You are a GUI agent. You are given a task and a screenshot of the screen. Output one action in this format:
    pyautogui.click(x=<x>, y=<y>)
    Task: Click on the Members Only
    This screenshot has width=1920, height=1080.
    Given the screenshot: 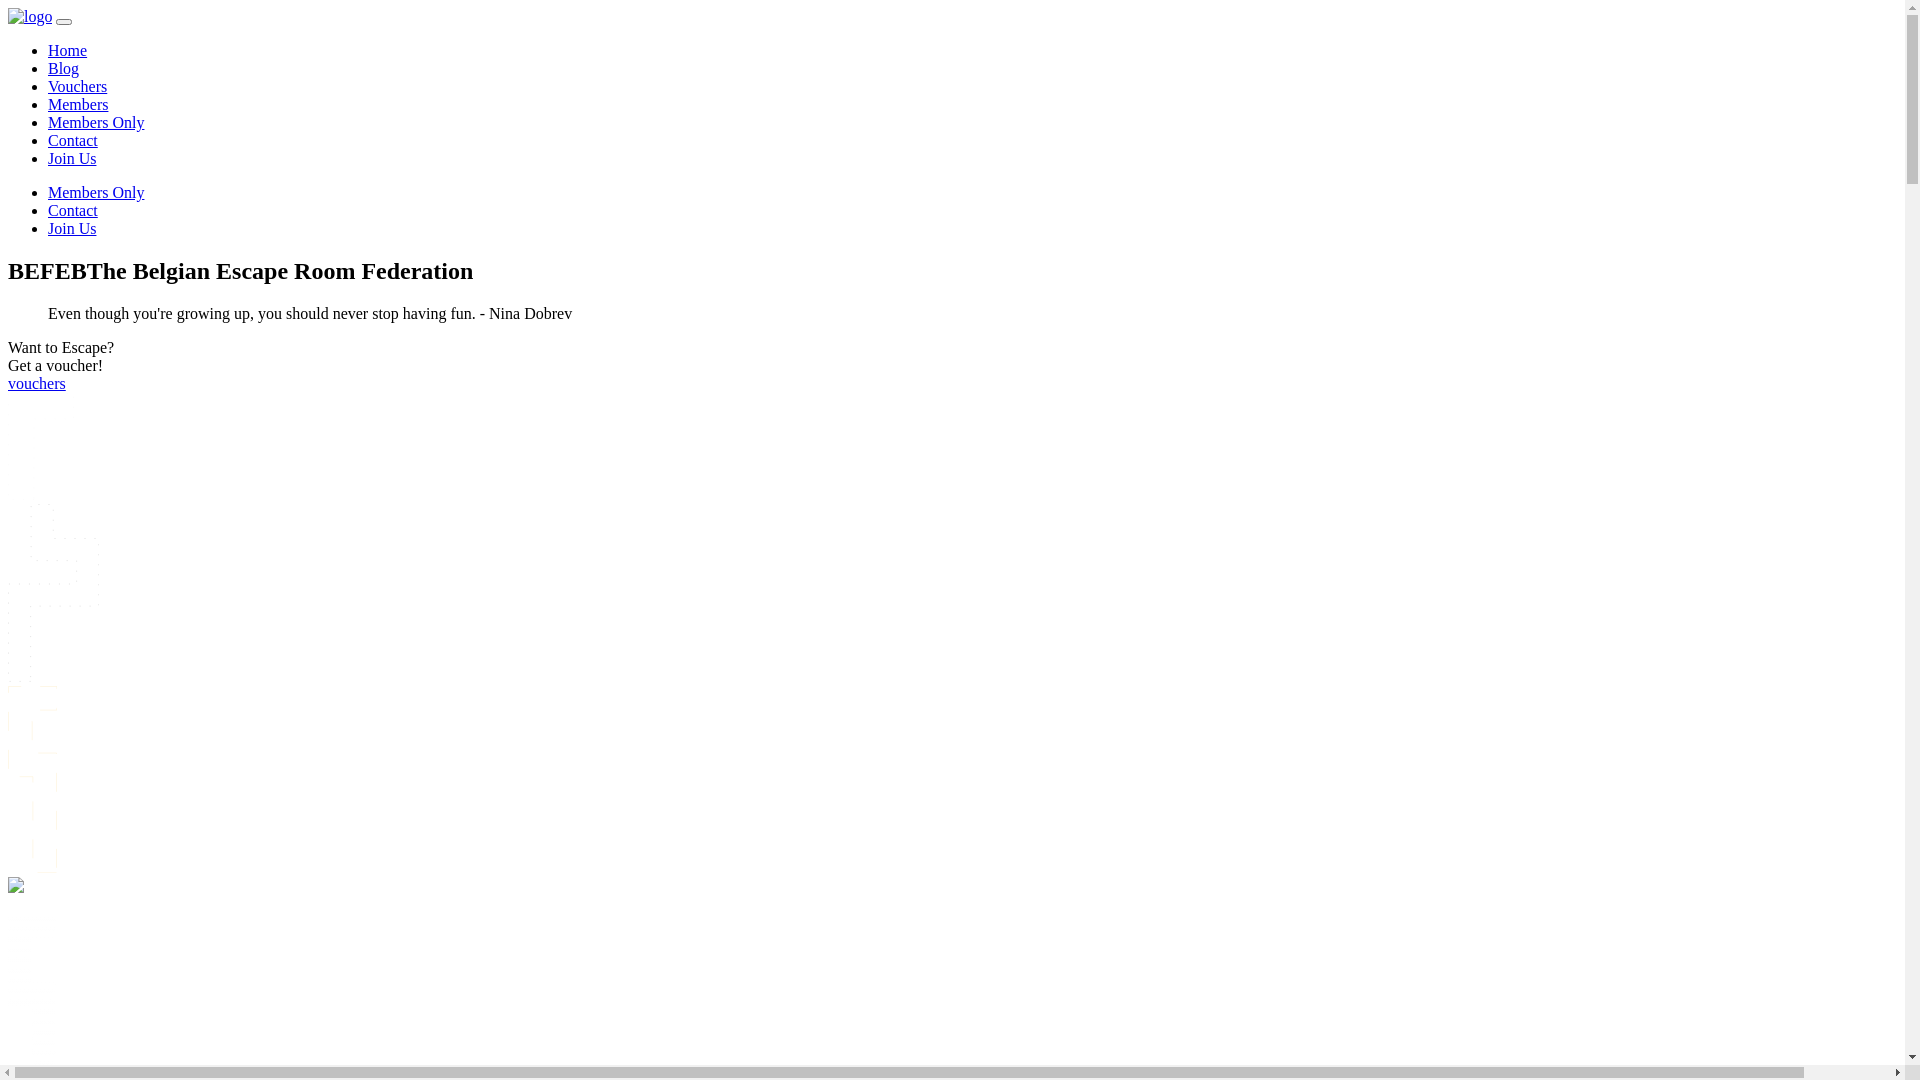 What is the action you would take?
    pyautogui.click(x=96, y=192)
    